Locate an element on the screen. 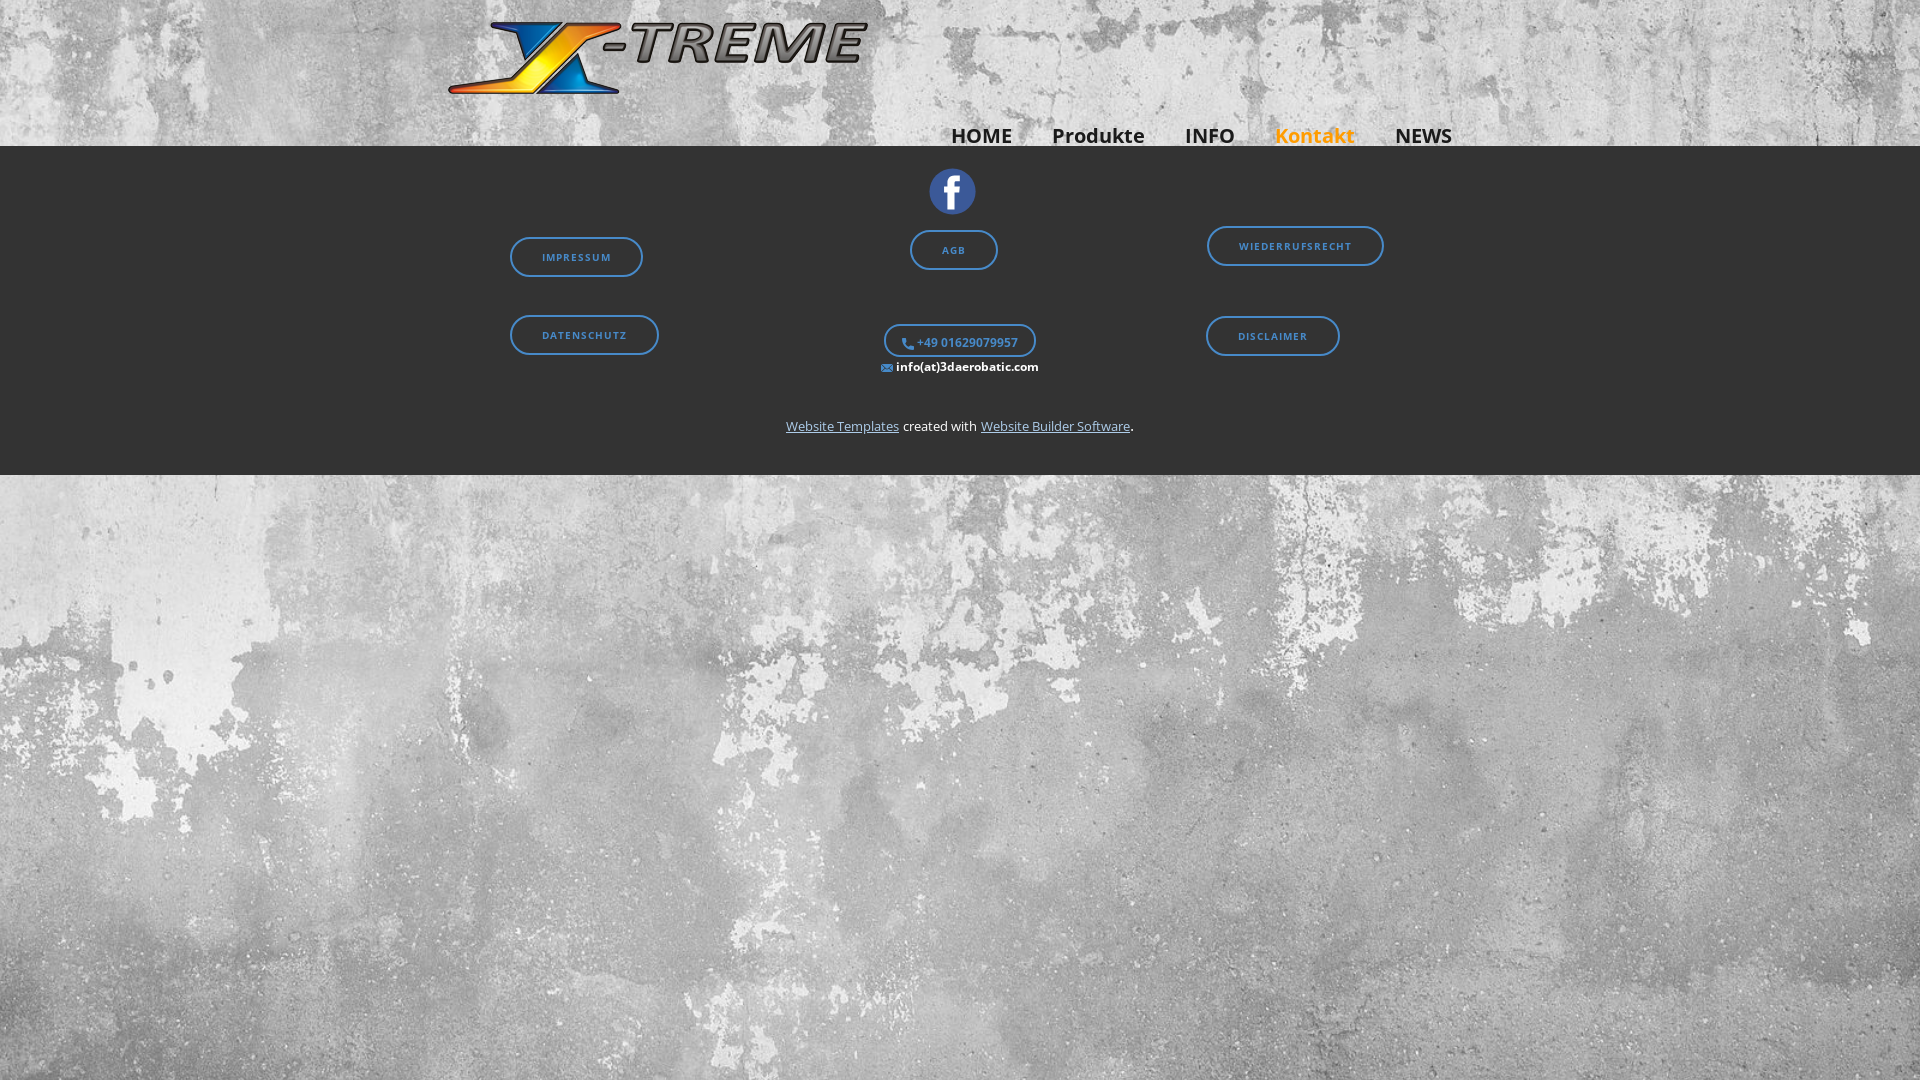 The width and height of the screenshot is (1920, 1080). HOME is located at coordinates (982, 136).